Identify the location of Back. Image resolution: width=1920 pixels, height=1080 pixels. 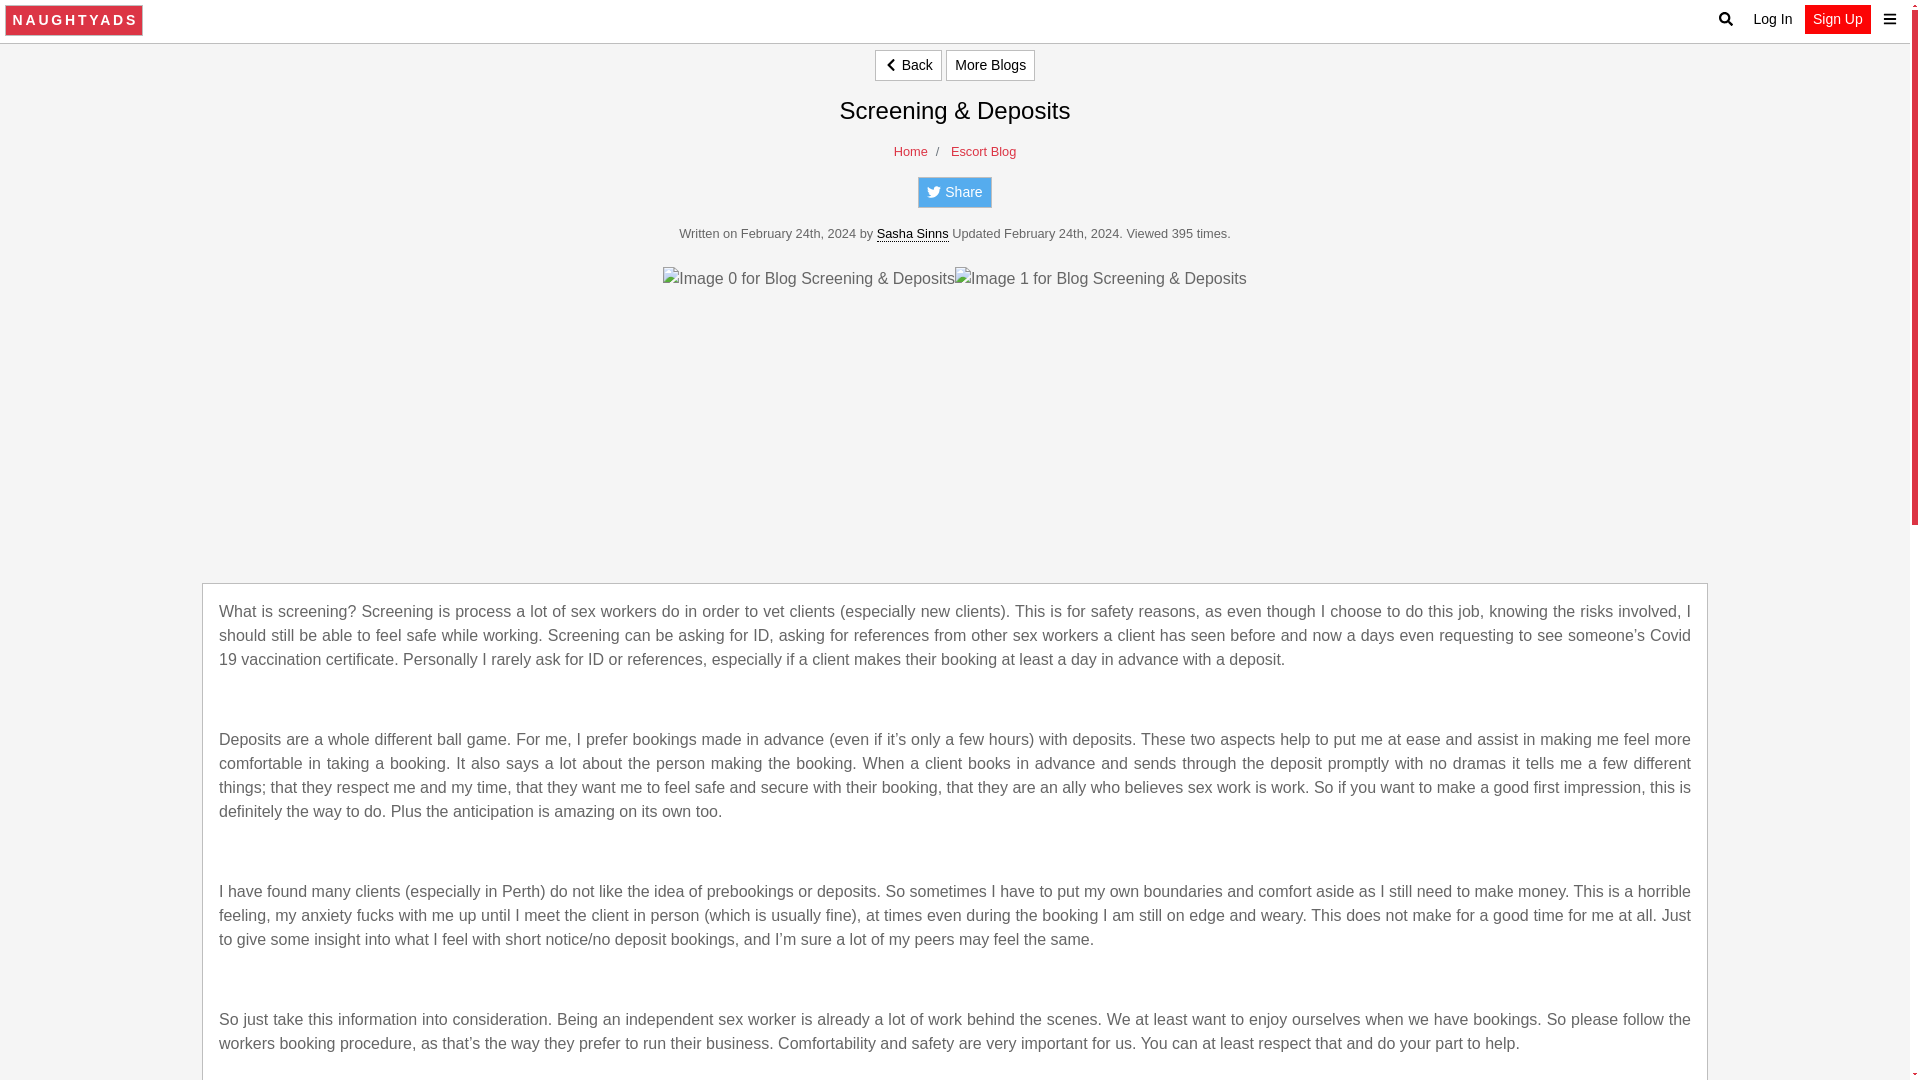
(908, 65).